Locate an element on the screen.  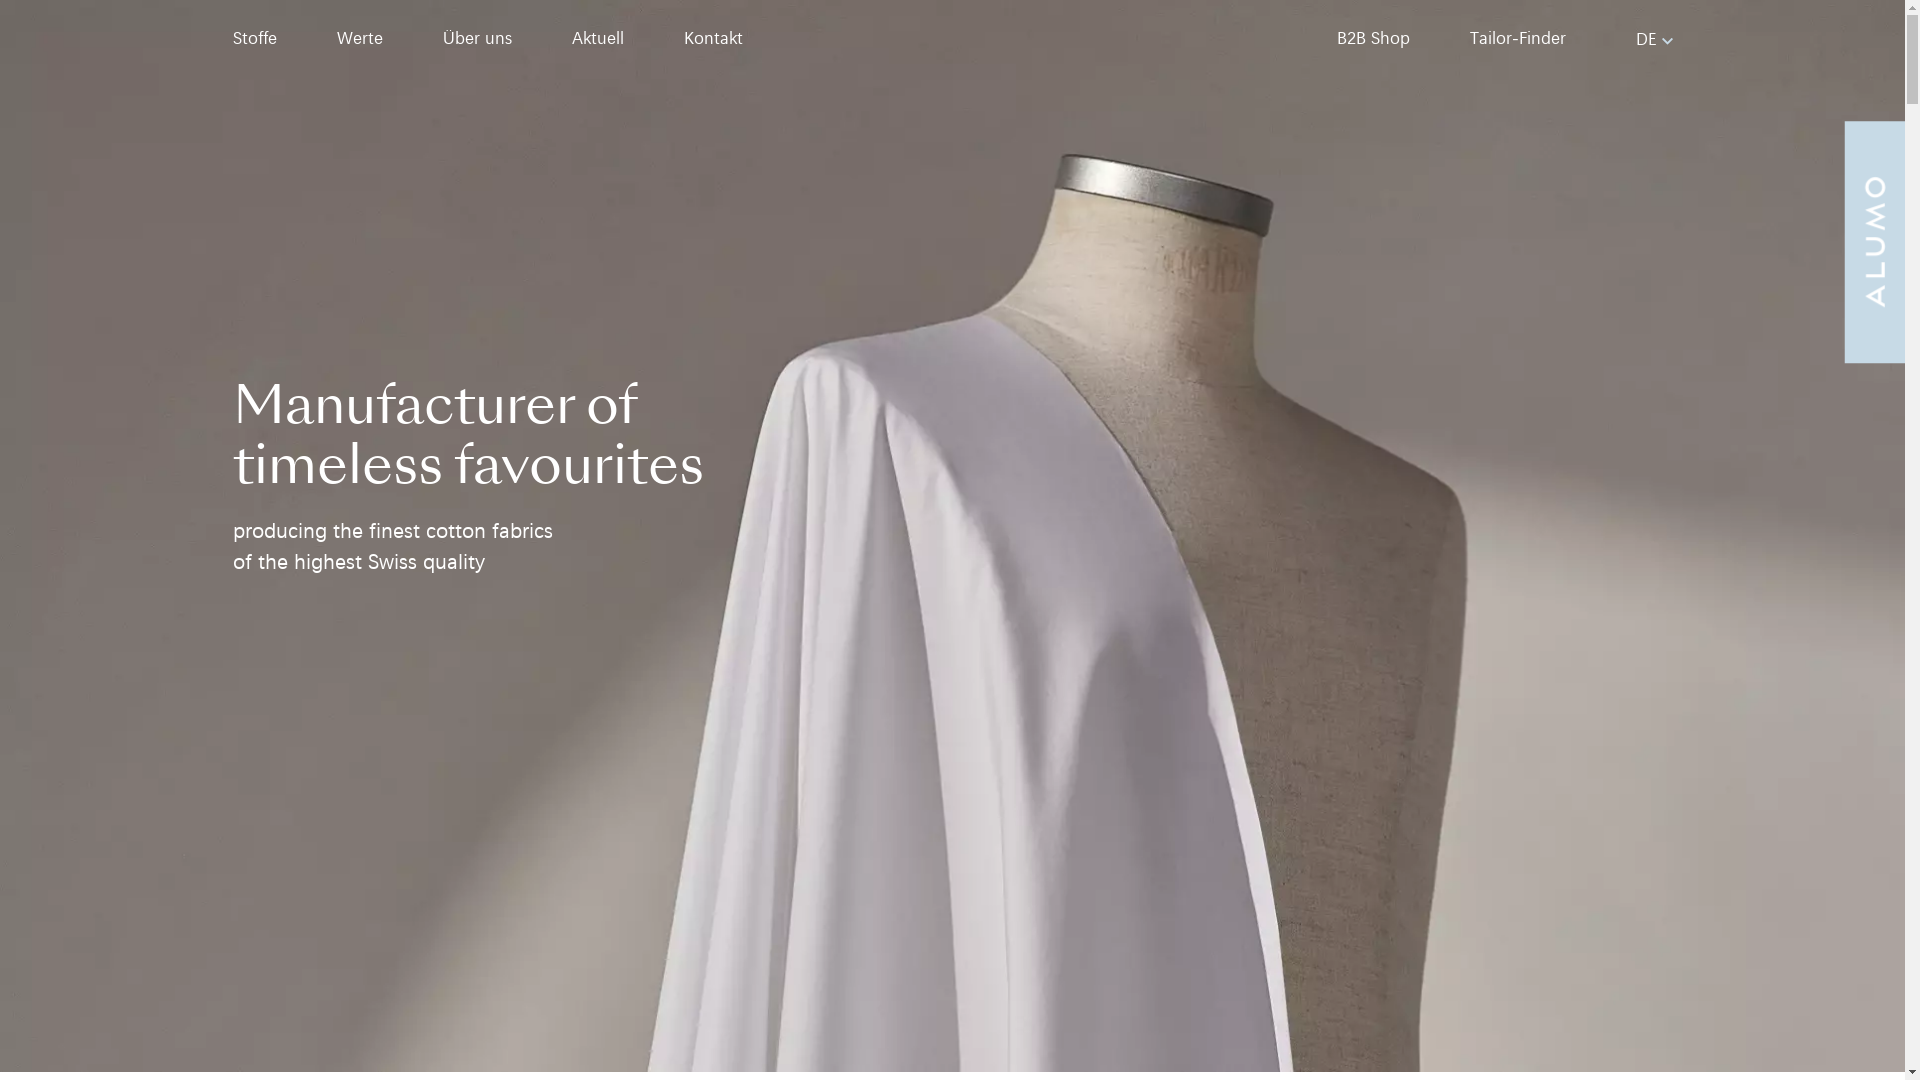
Werte is located at coordinates (359, 38).